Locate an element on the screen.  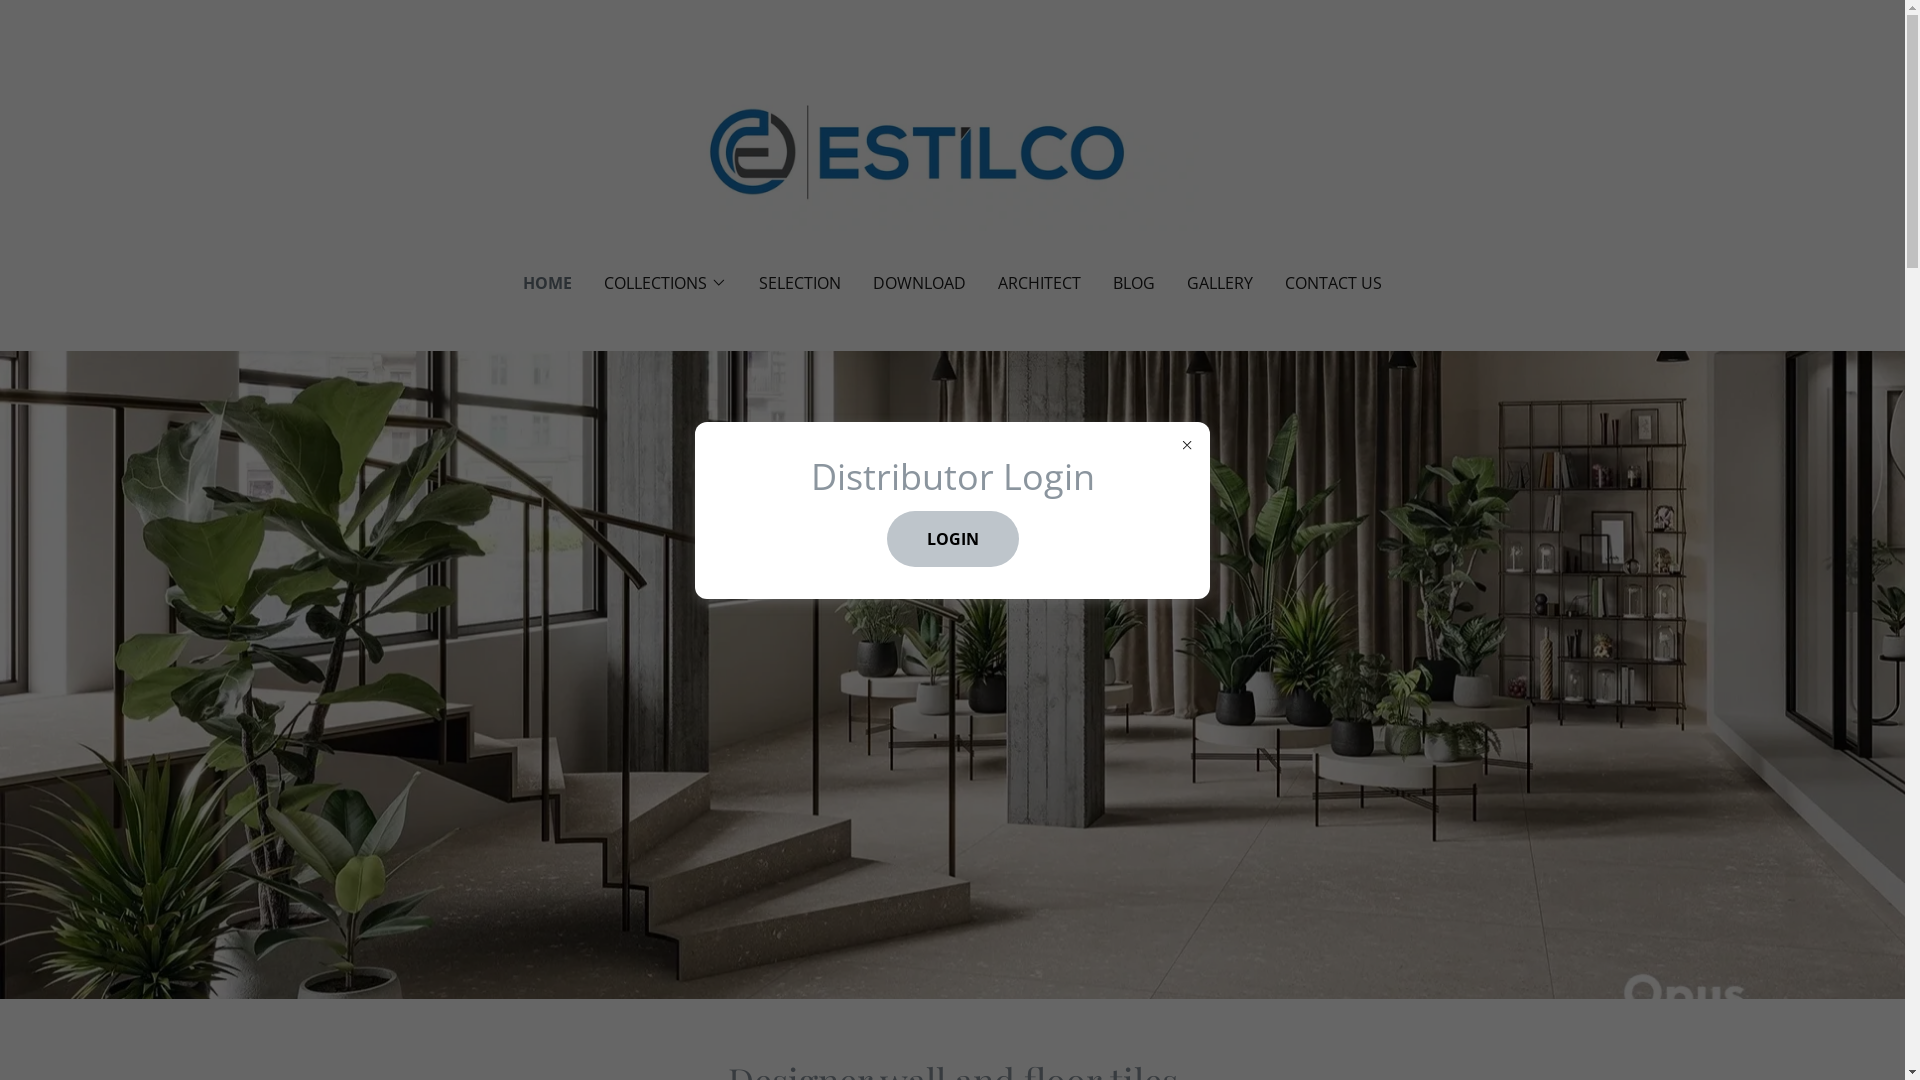
HOME is located at coordinates (548, 283).